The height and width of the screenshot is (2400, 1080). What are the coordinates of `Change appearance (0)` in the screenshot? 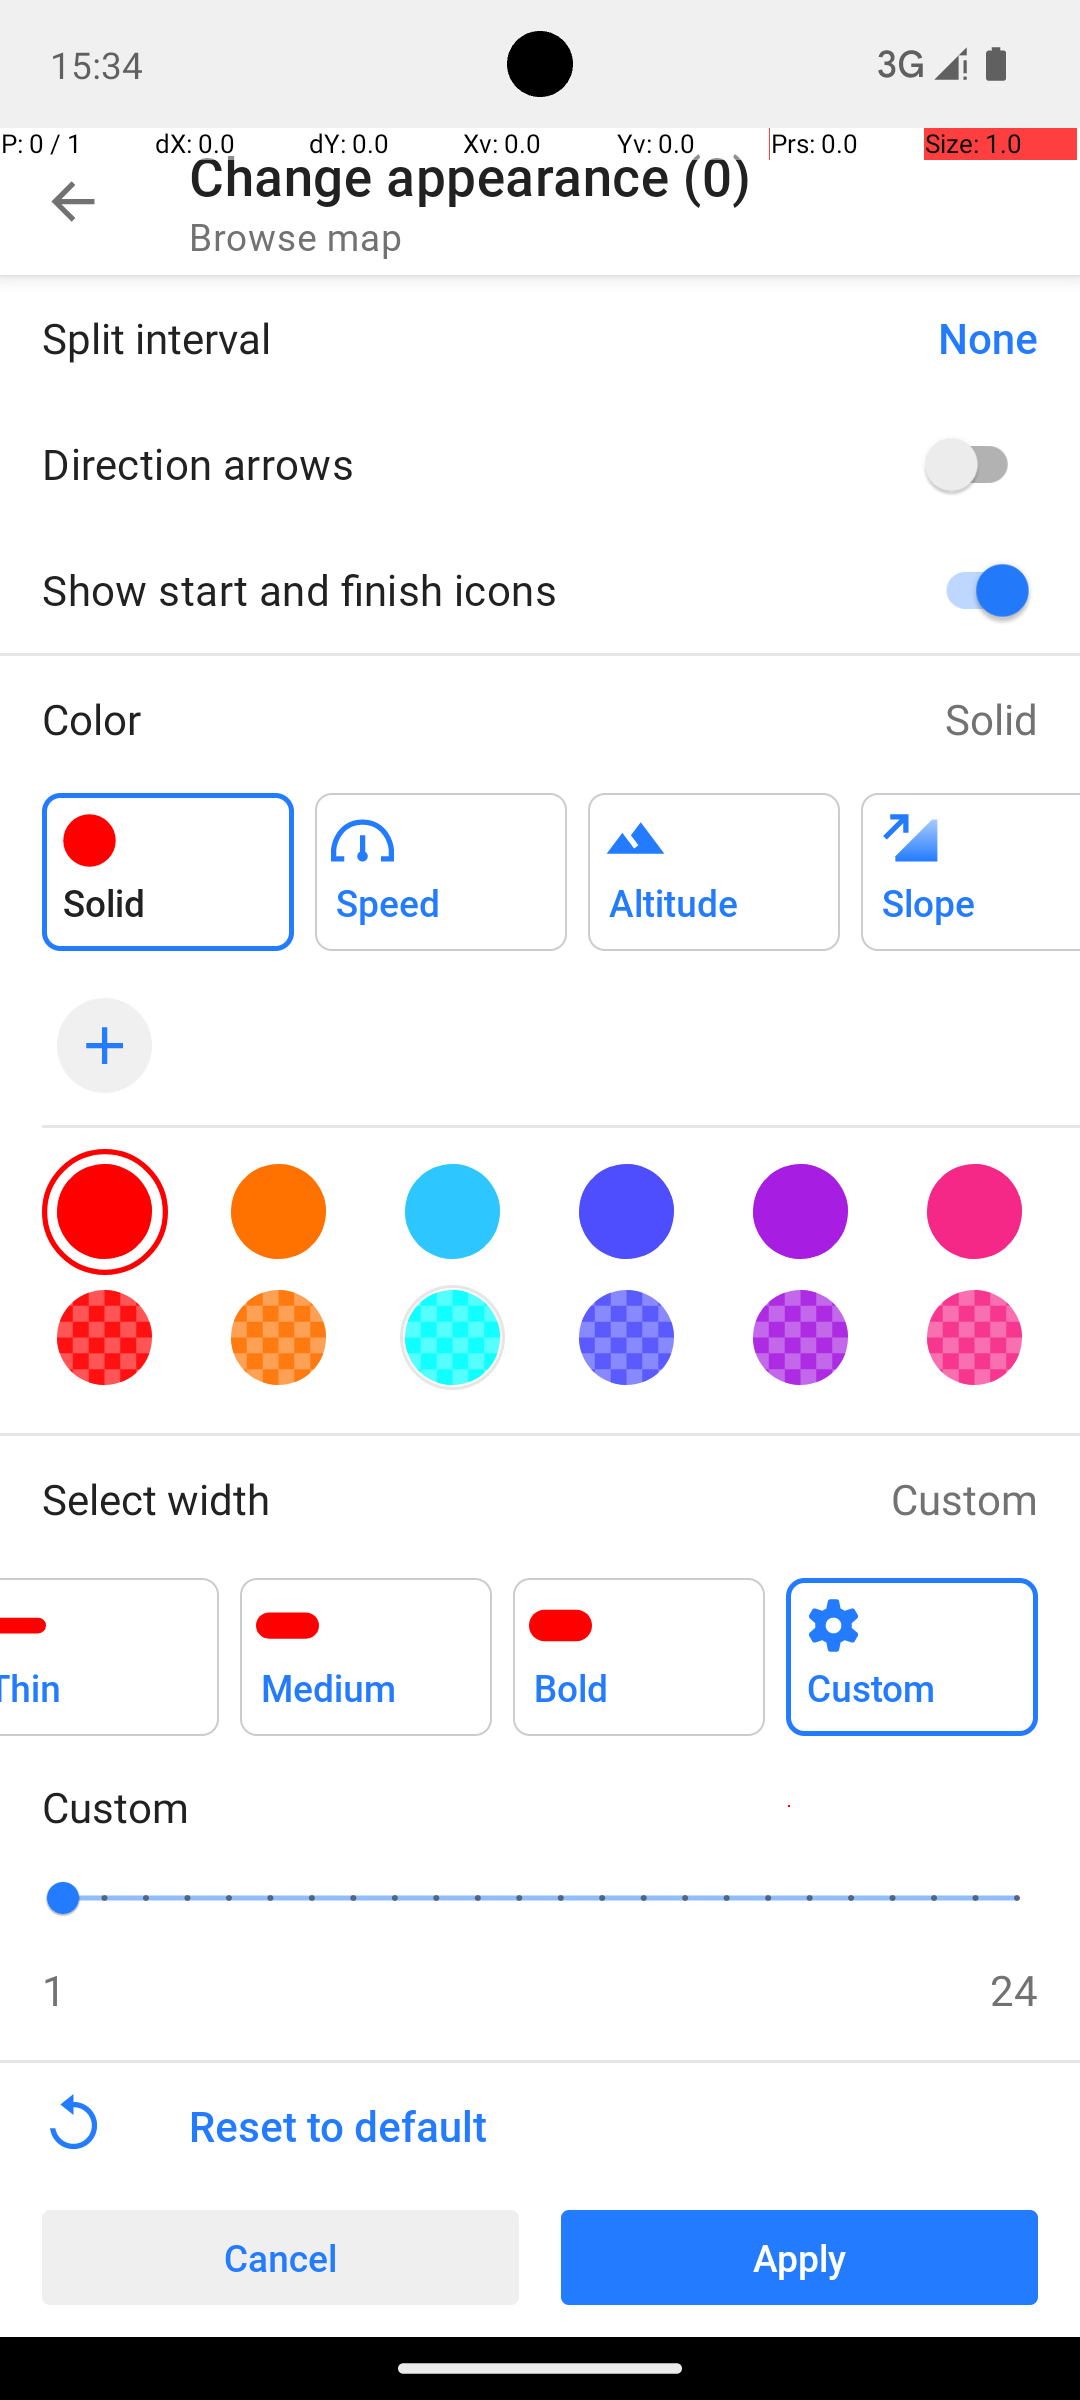 It's located at (470, 176).